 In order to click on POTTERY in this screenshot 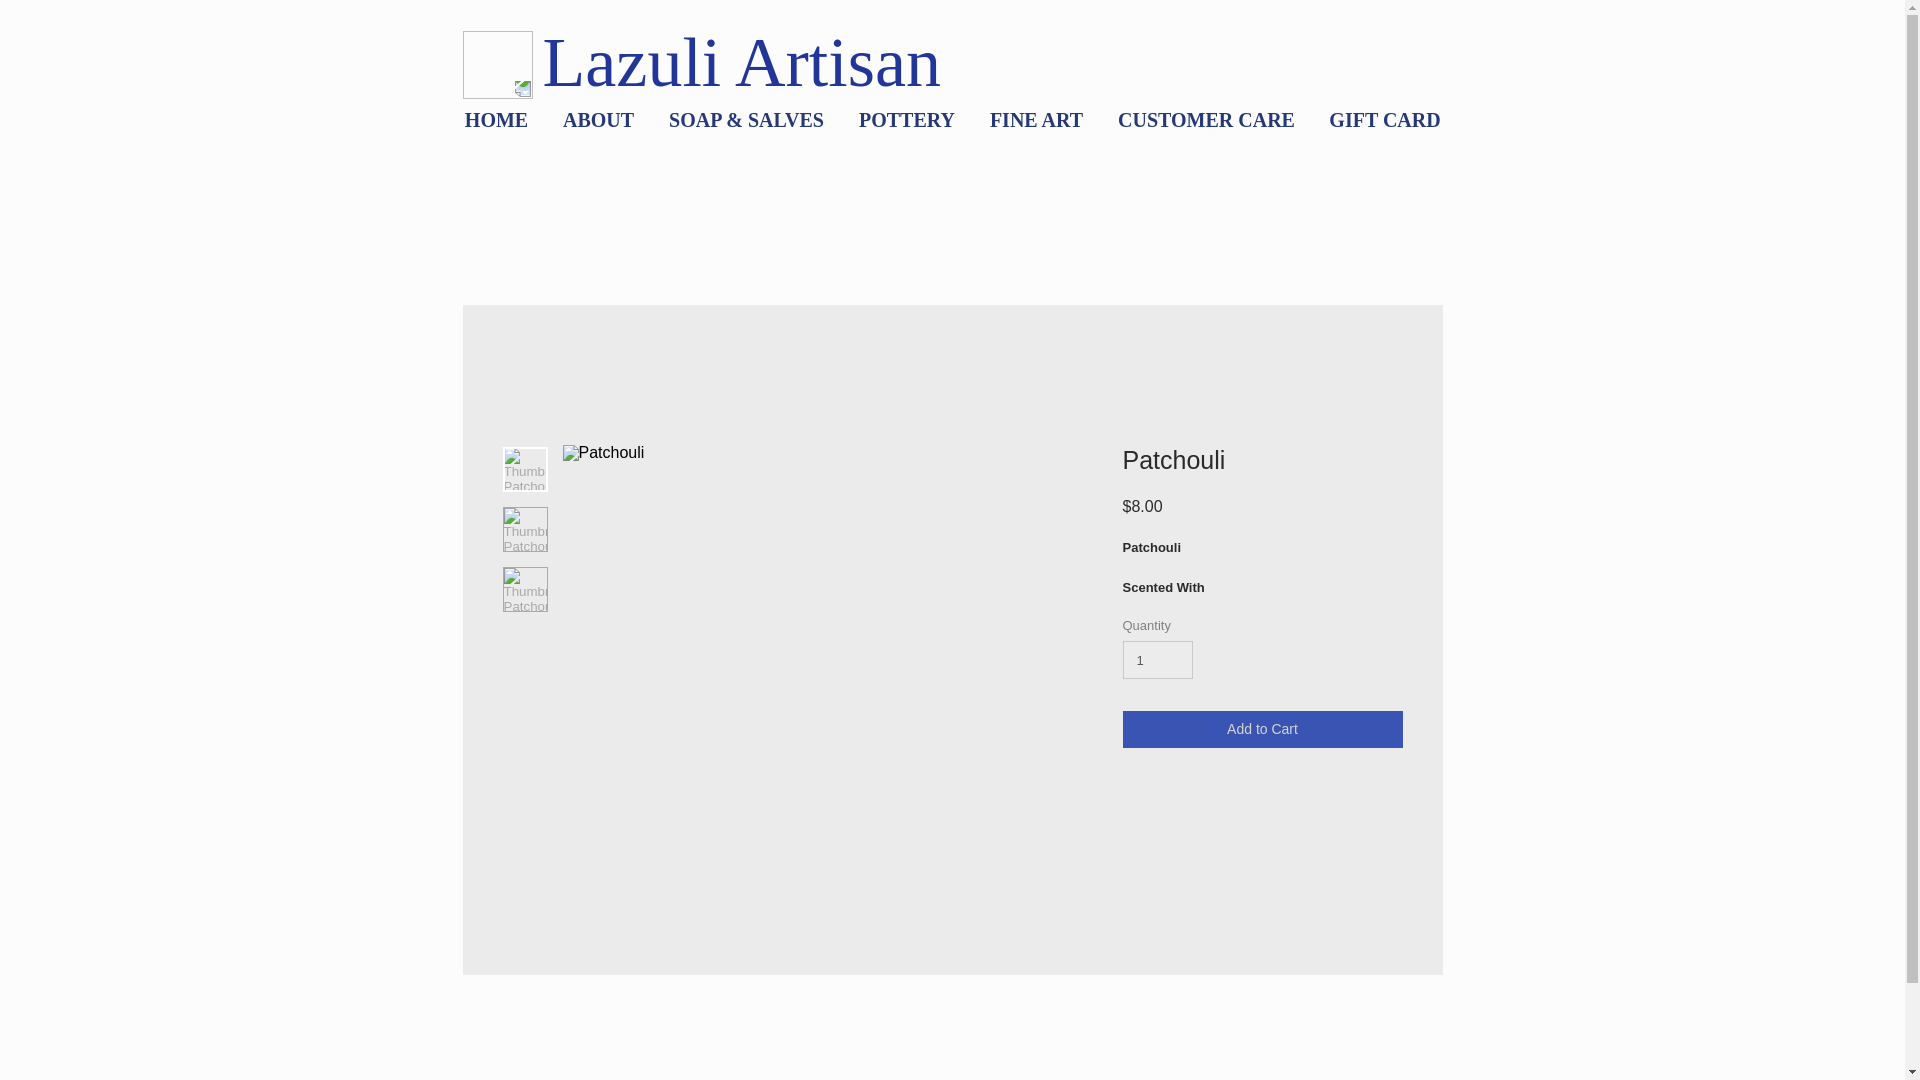, I will do `click(908, 120)`.